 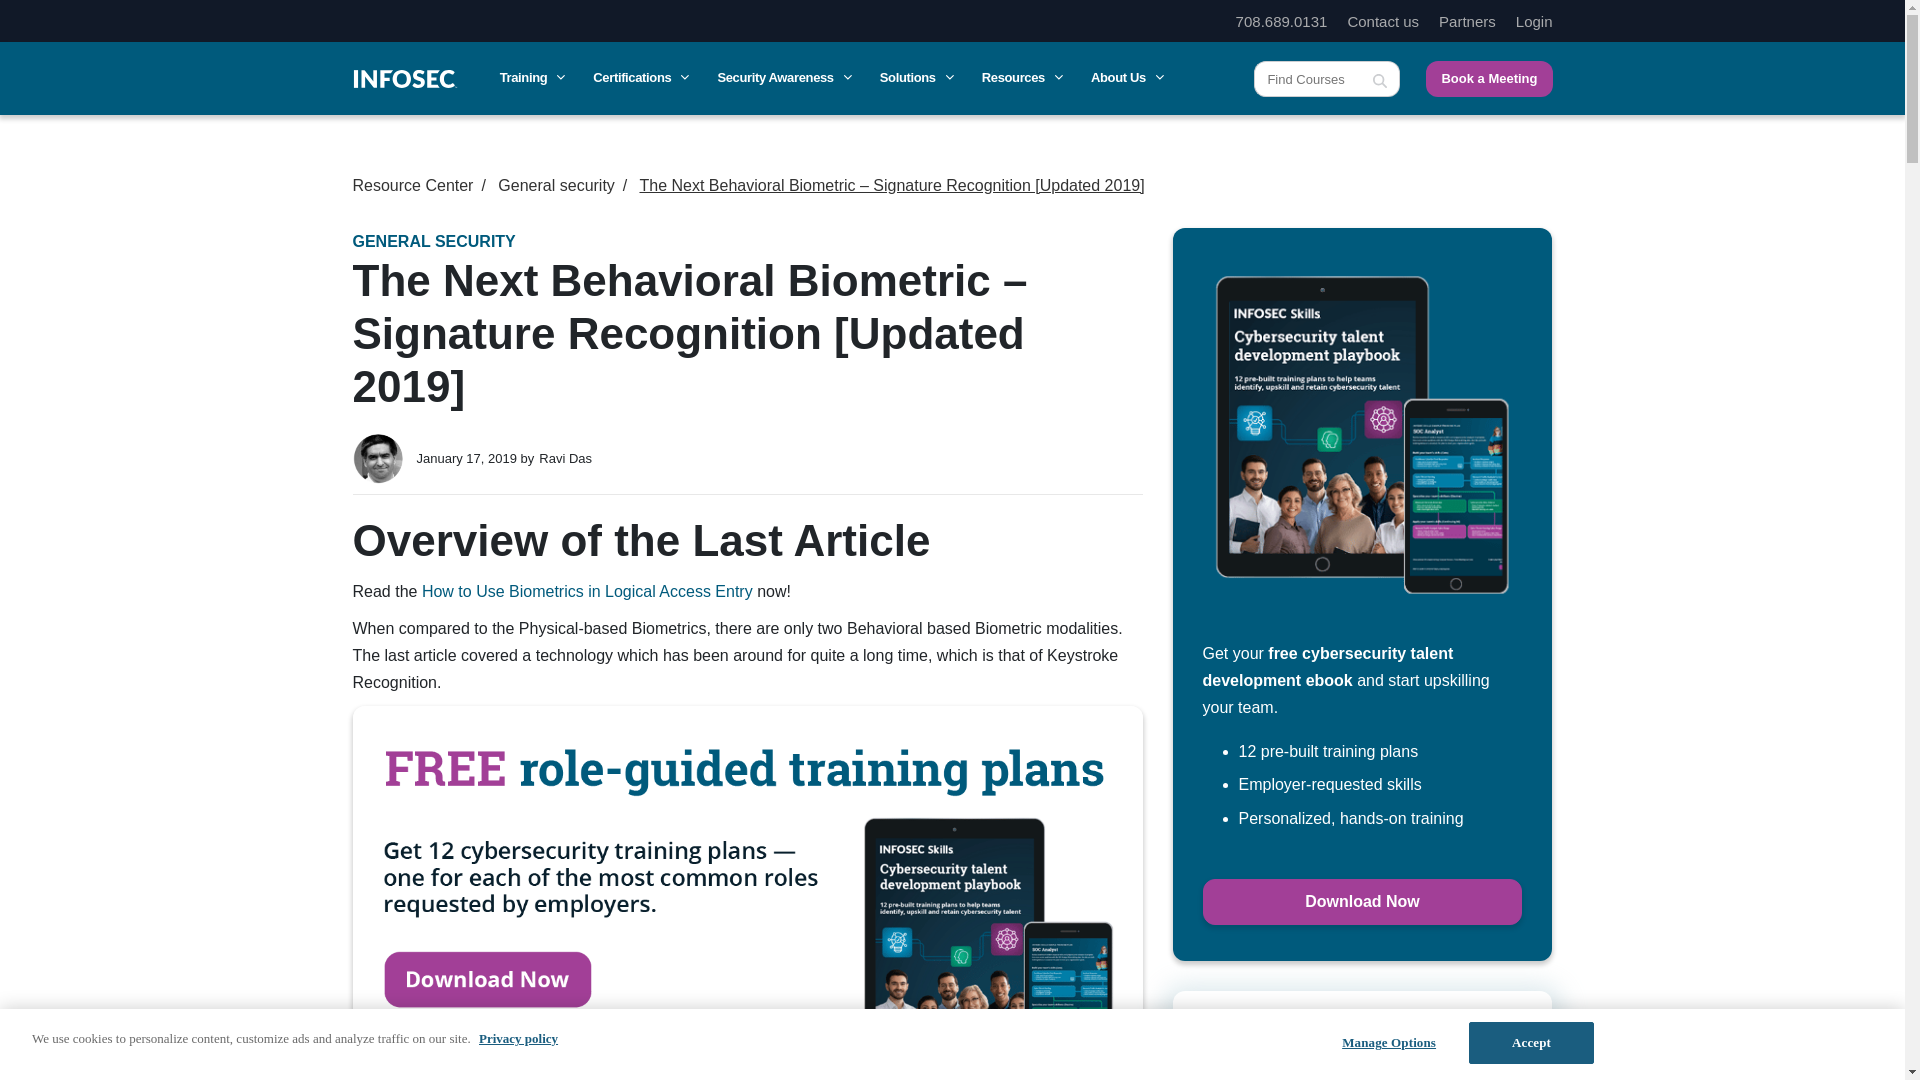 What do you see at coordinates (404, 78) in the screenshot?
I see `Infosec logo` at bounding box center [404, 78].